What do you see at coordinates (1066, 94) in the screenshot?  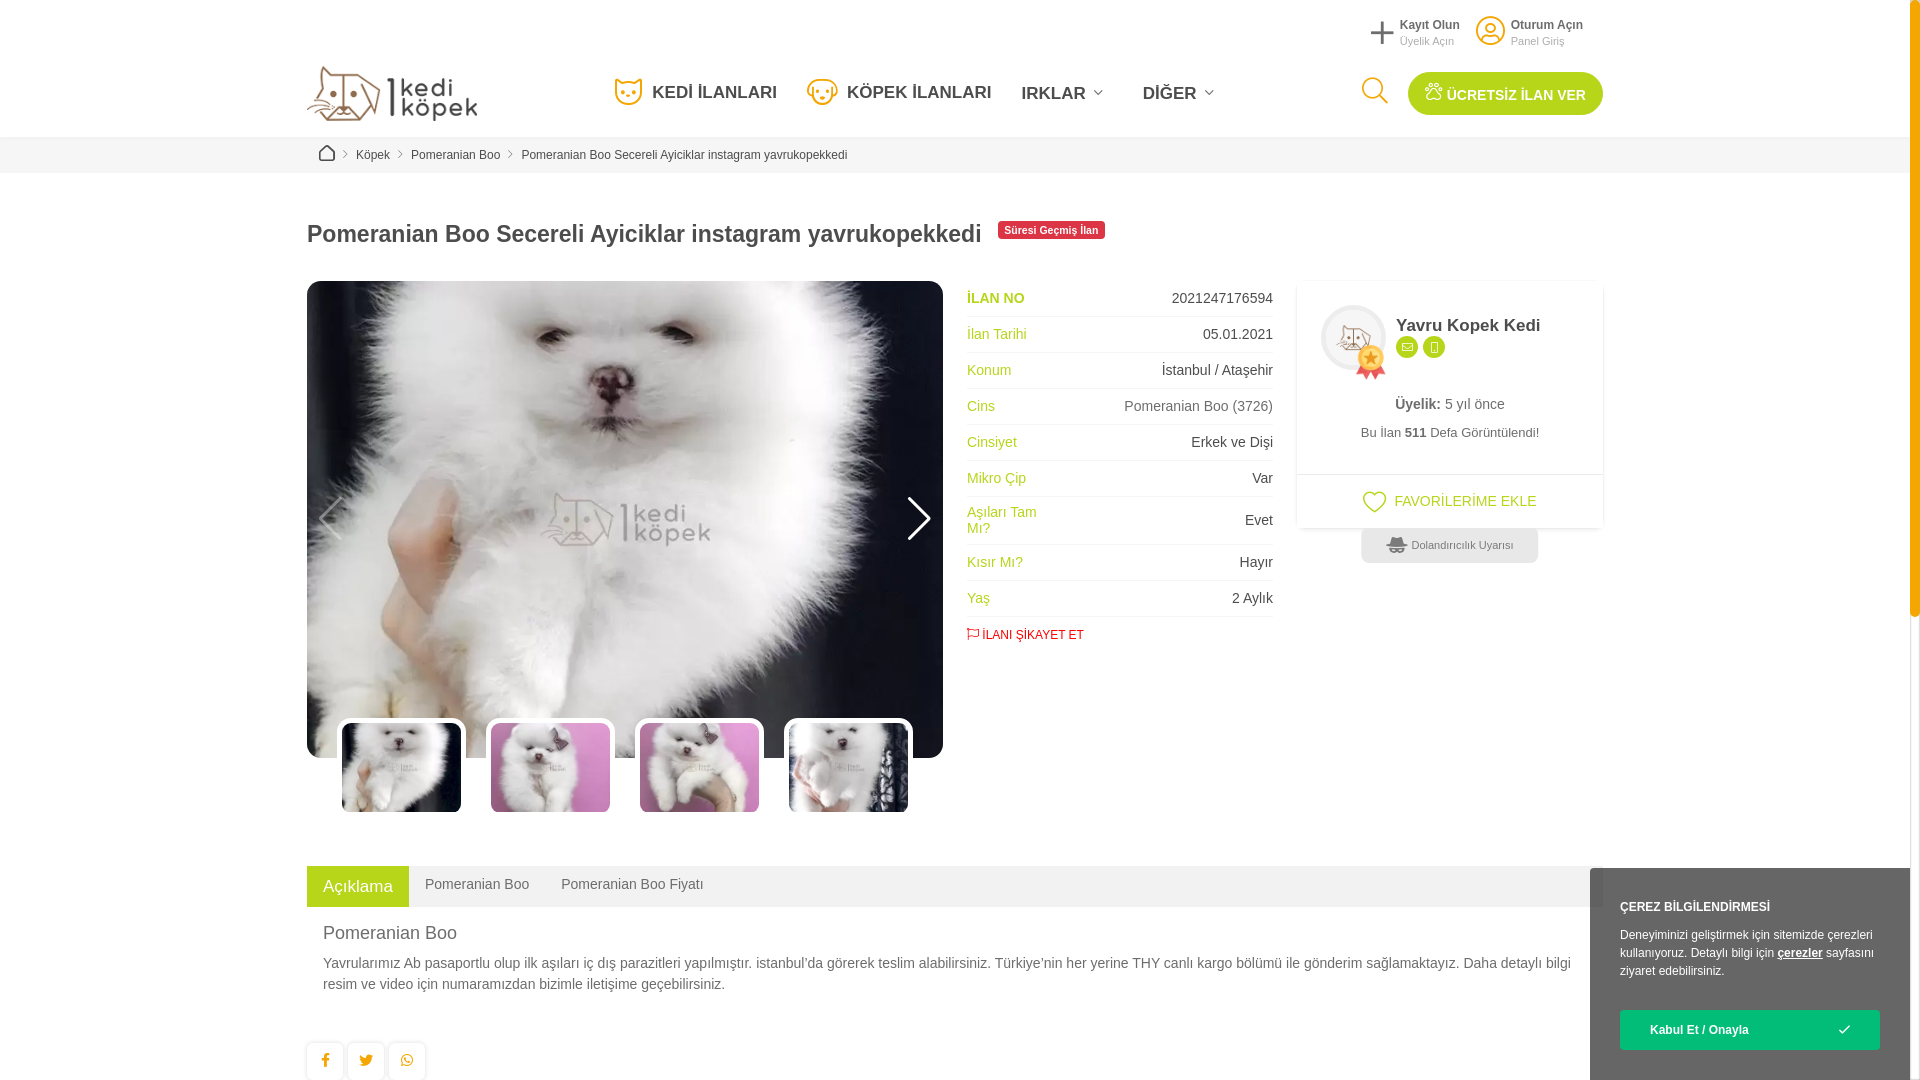 I see `IRKLAR` at bounding box center [1066, 94].